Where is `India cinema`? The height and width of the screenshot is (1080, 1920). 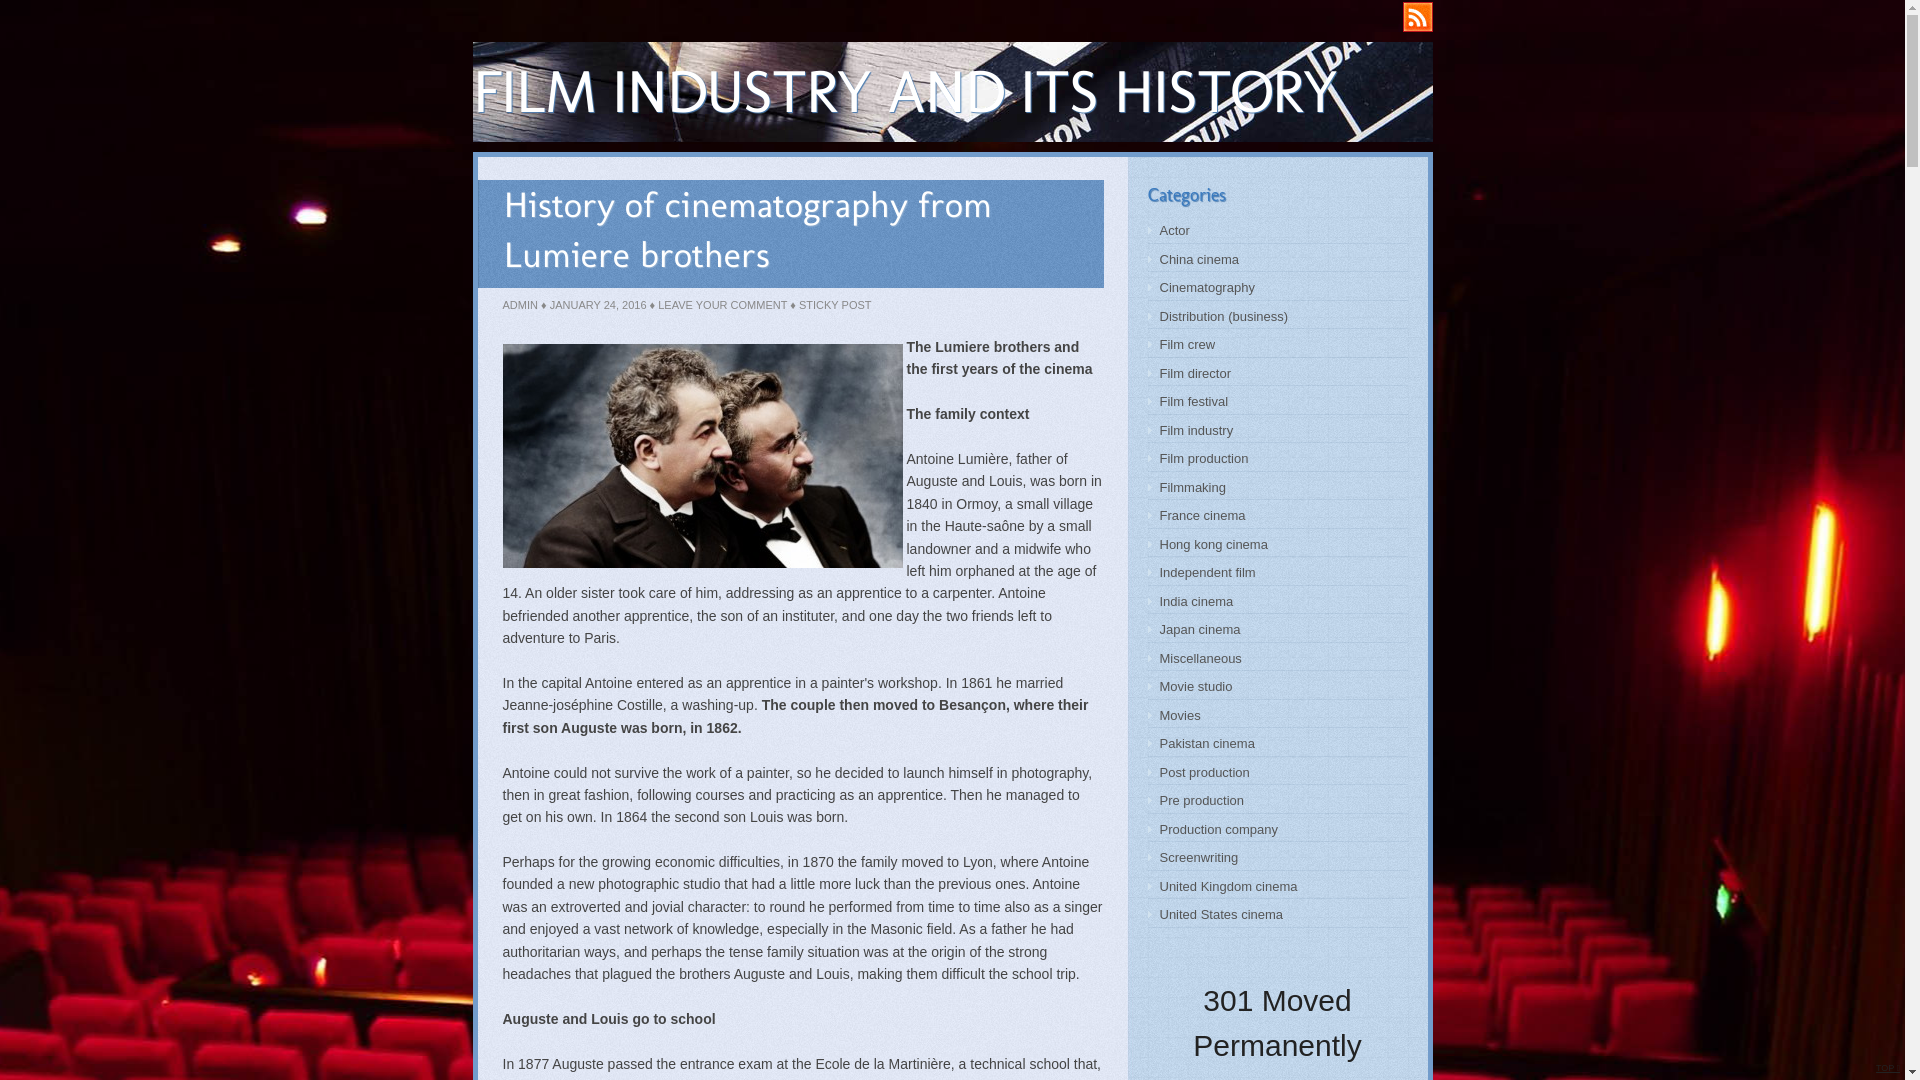 India cinema is located at coordinates (1197, 602).